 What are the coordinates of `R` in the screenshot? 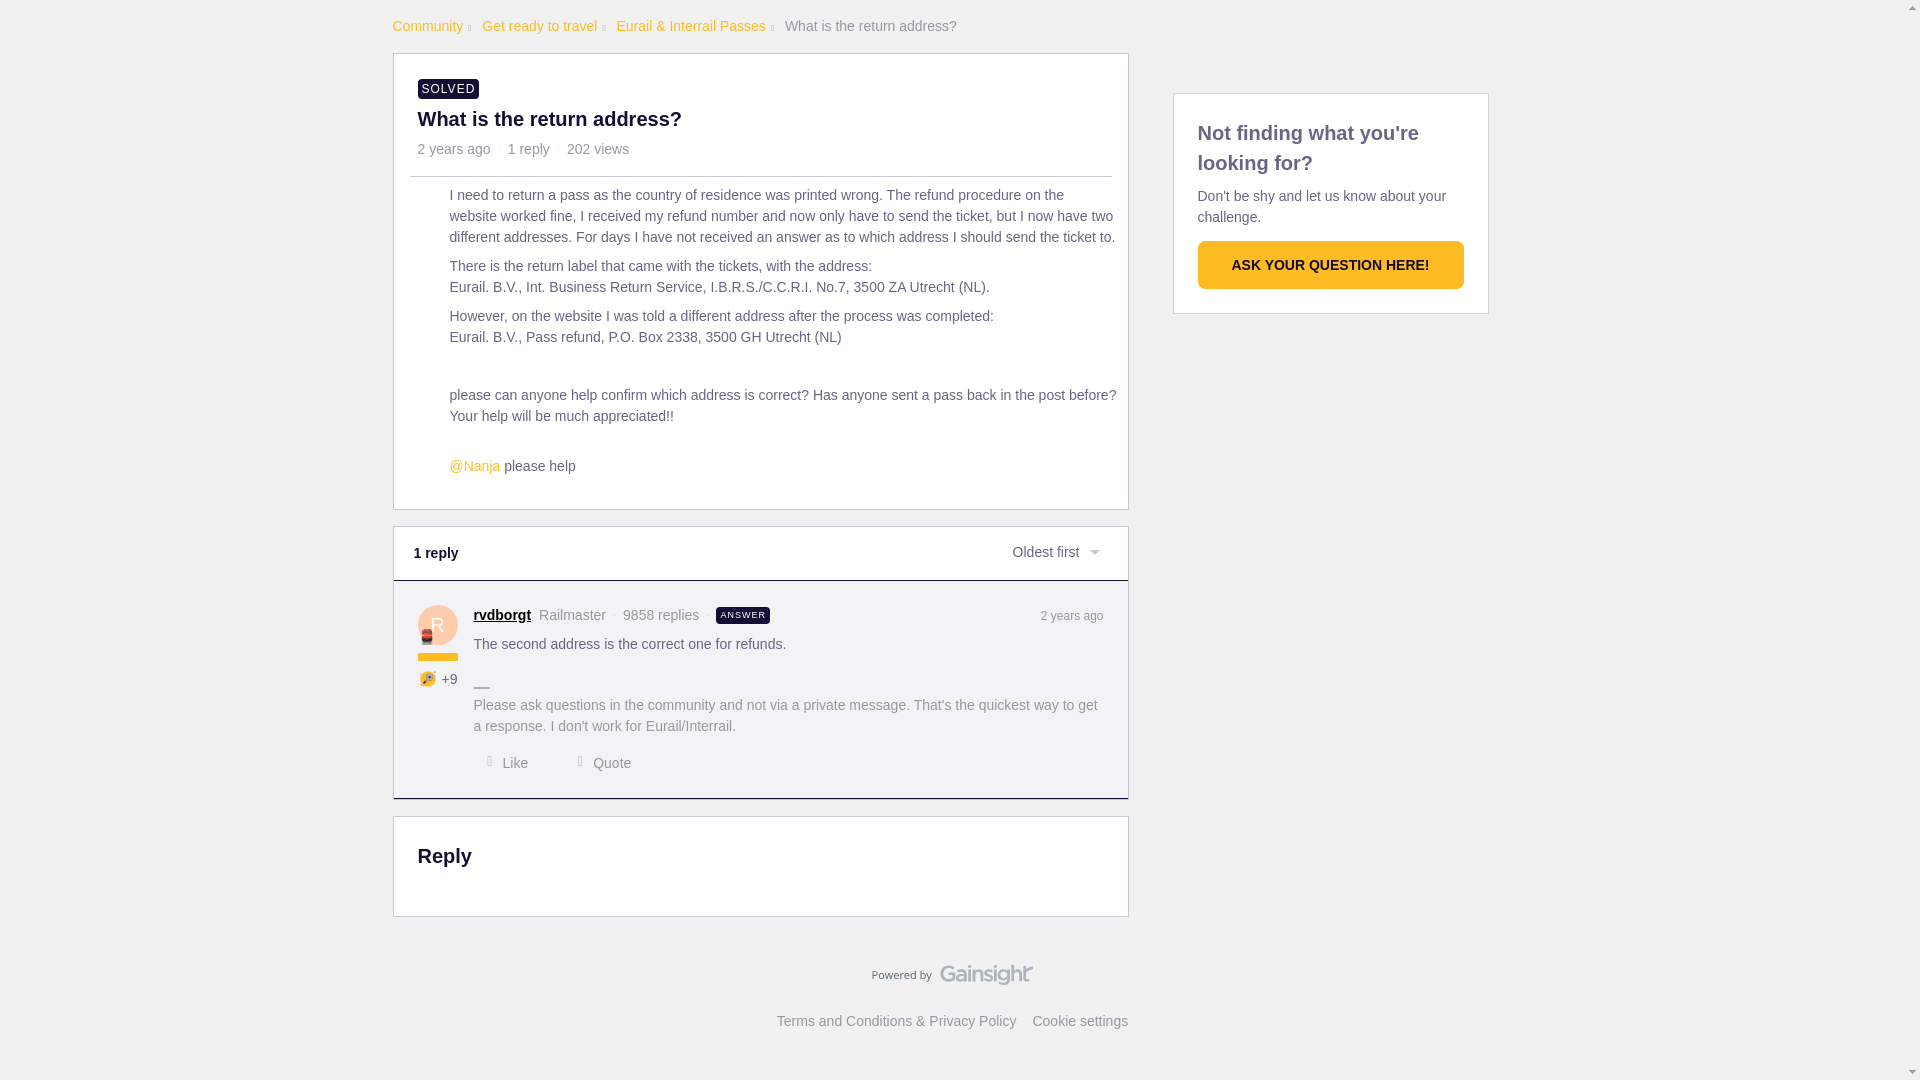 It's located at (438, 623).